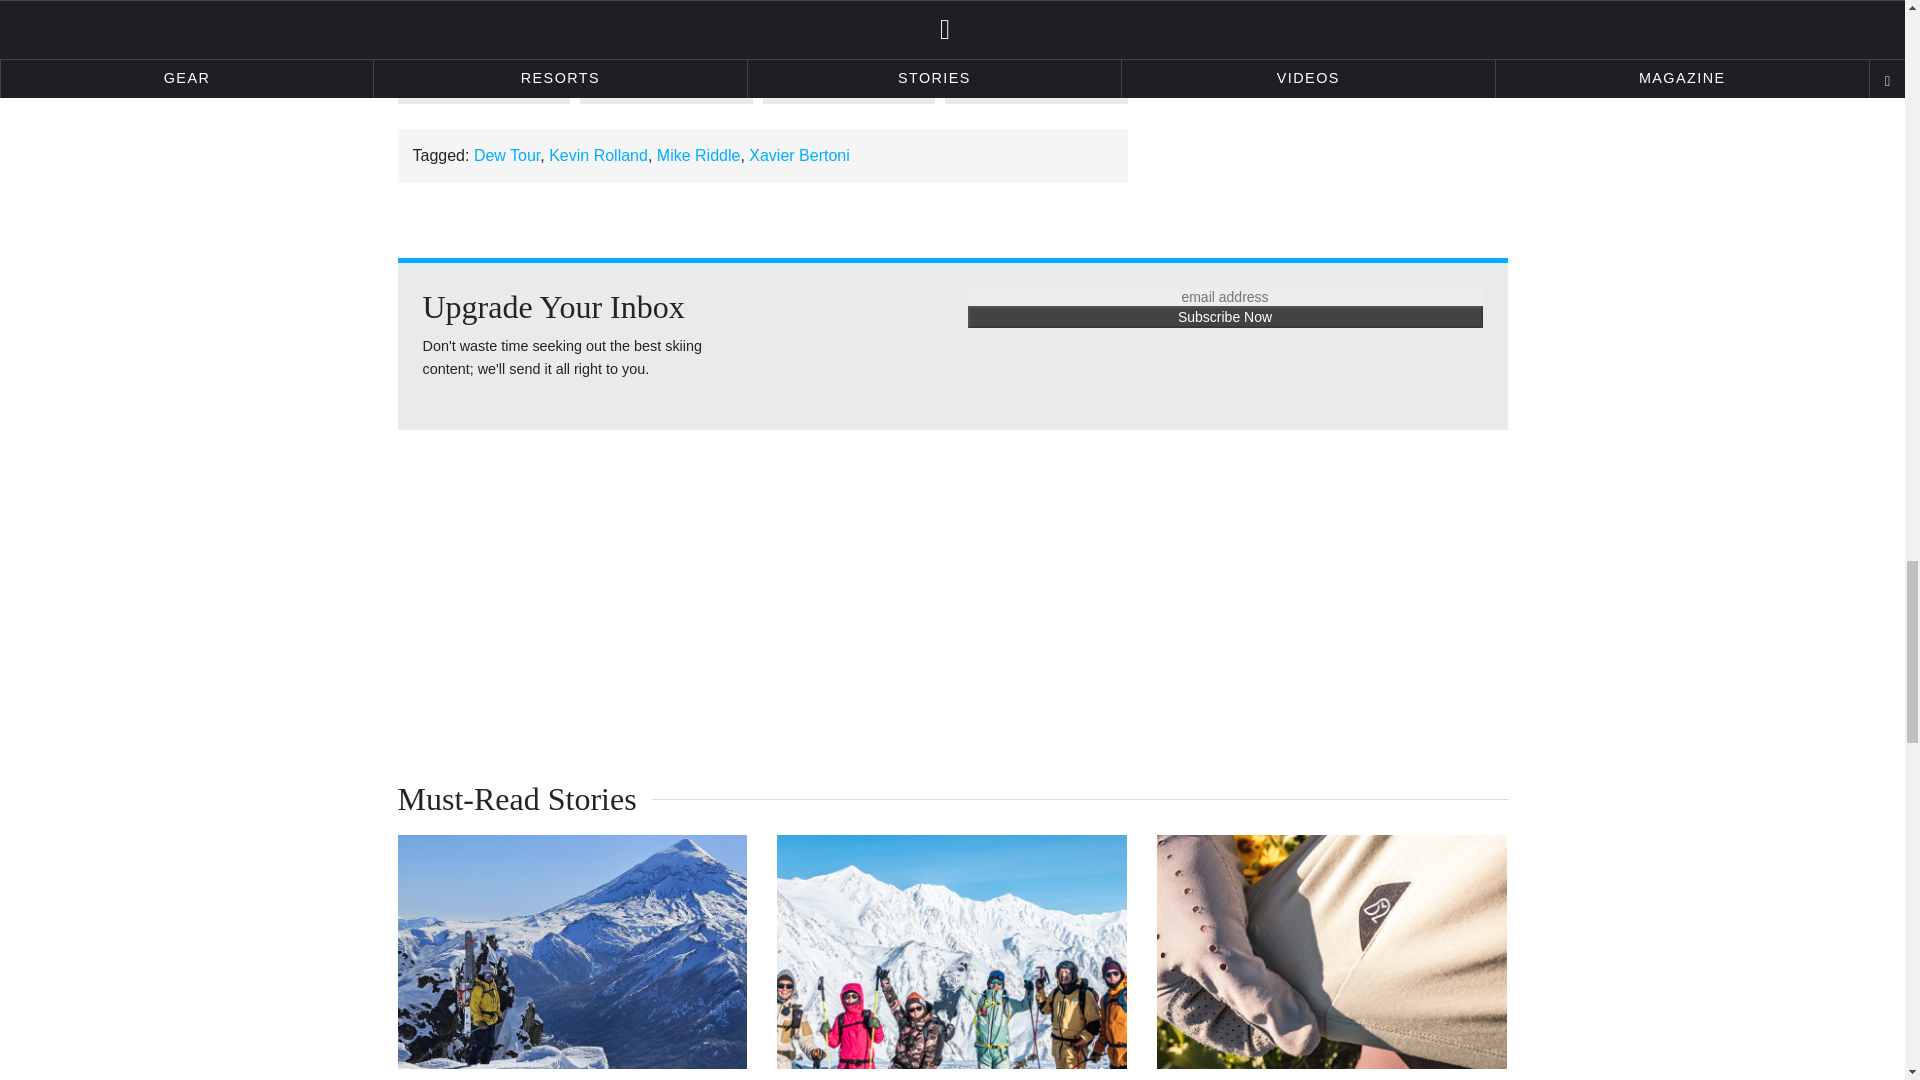 The width and height of the screenshot is (1920, 1080). Describe the element at coordinates (698, 155) in the screenshot. I see `Mike Riddle` at that location.